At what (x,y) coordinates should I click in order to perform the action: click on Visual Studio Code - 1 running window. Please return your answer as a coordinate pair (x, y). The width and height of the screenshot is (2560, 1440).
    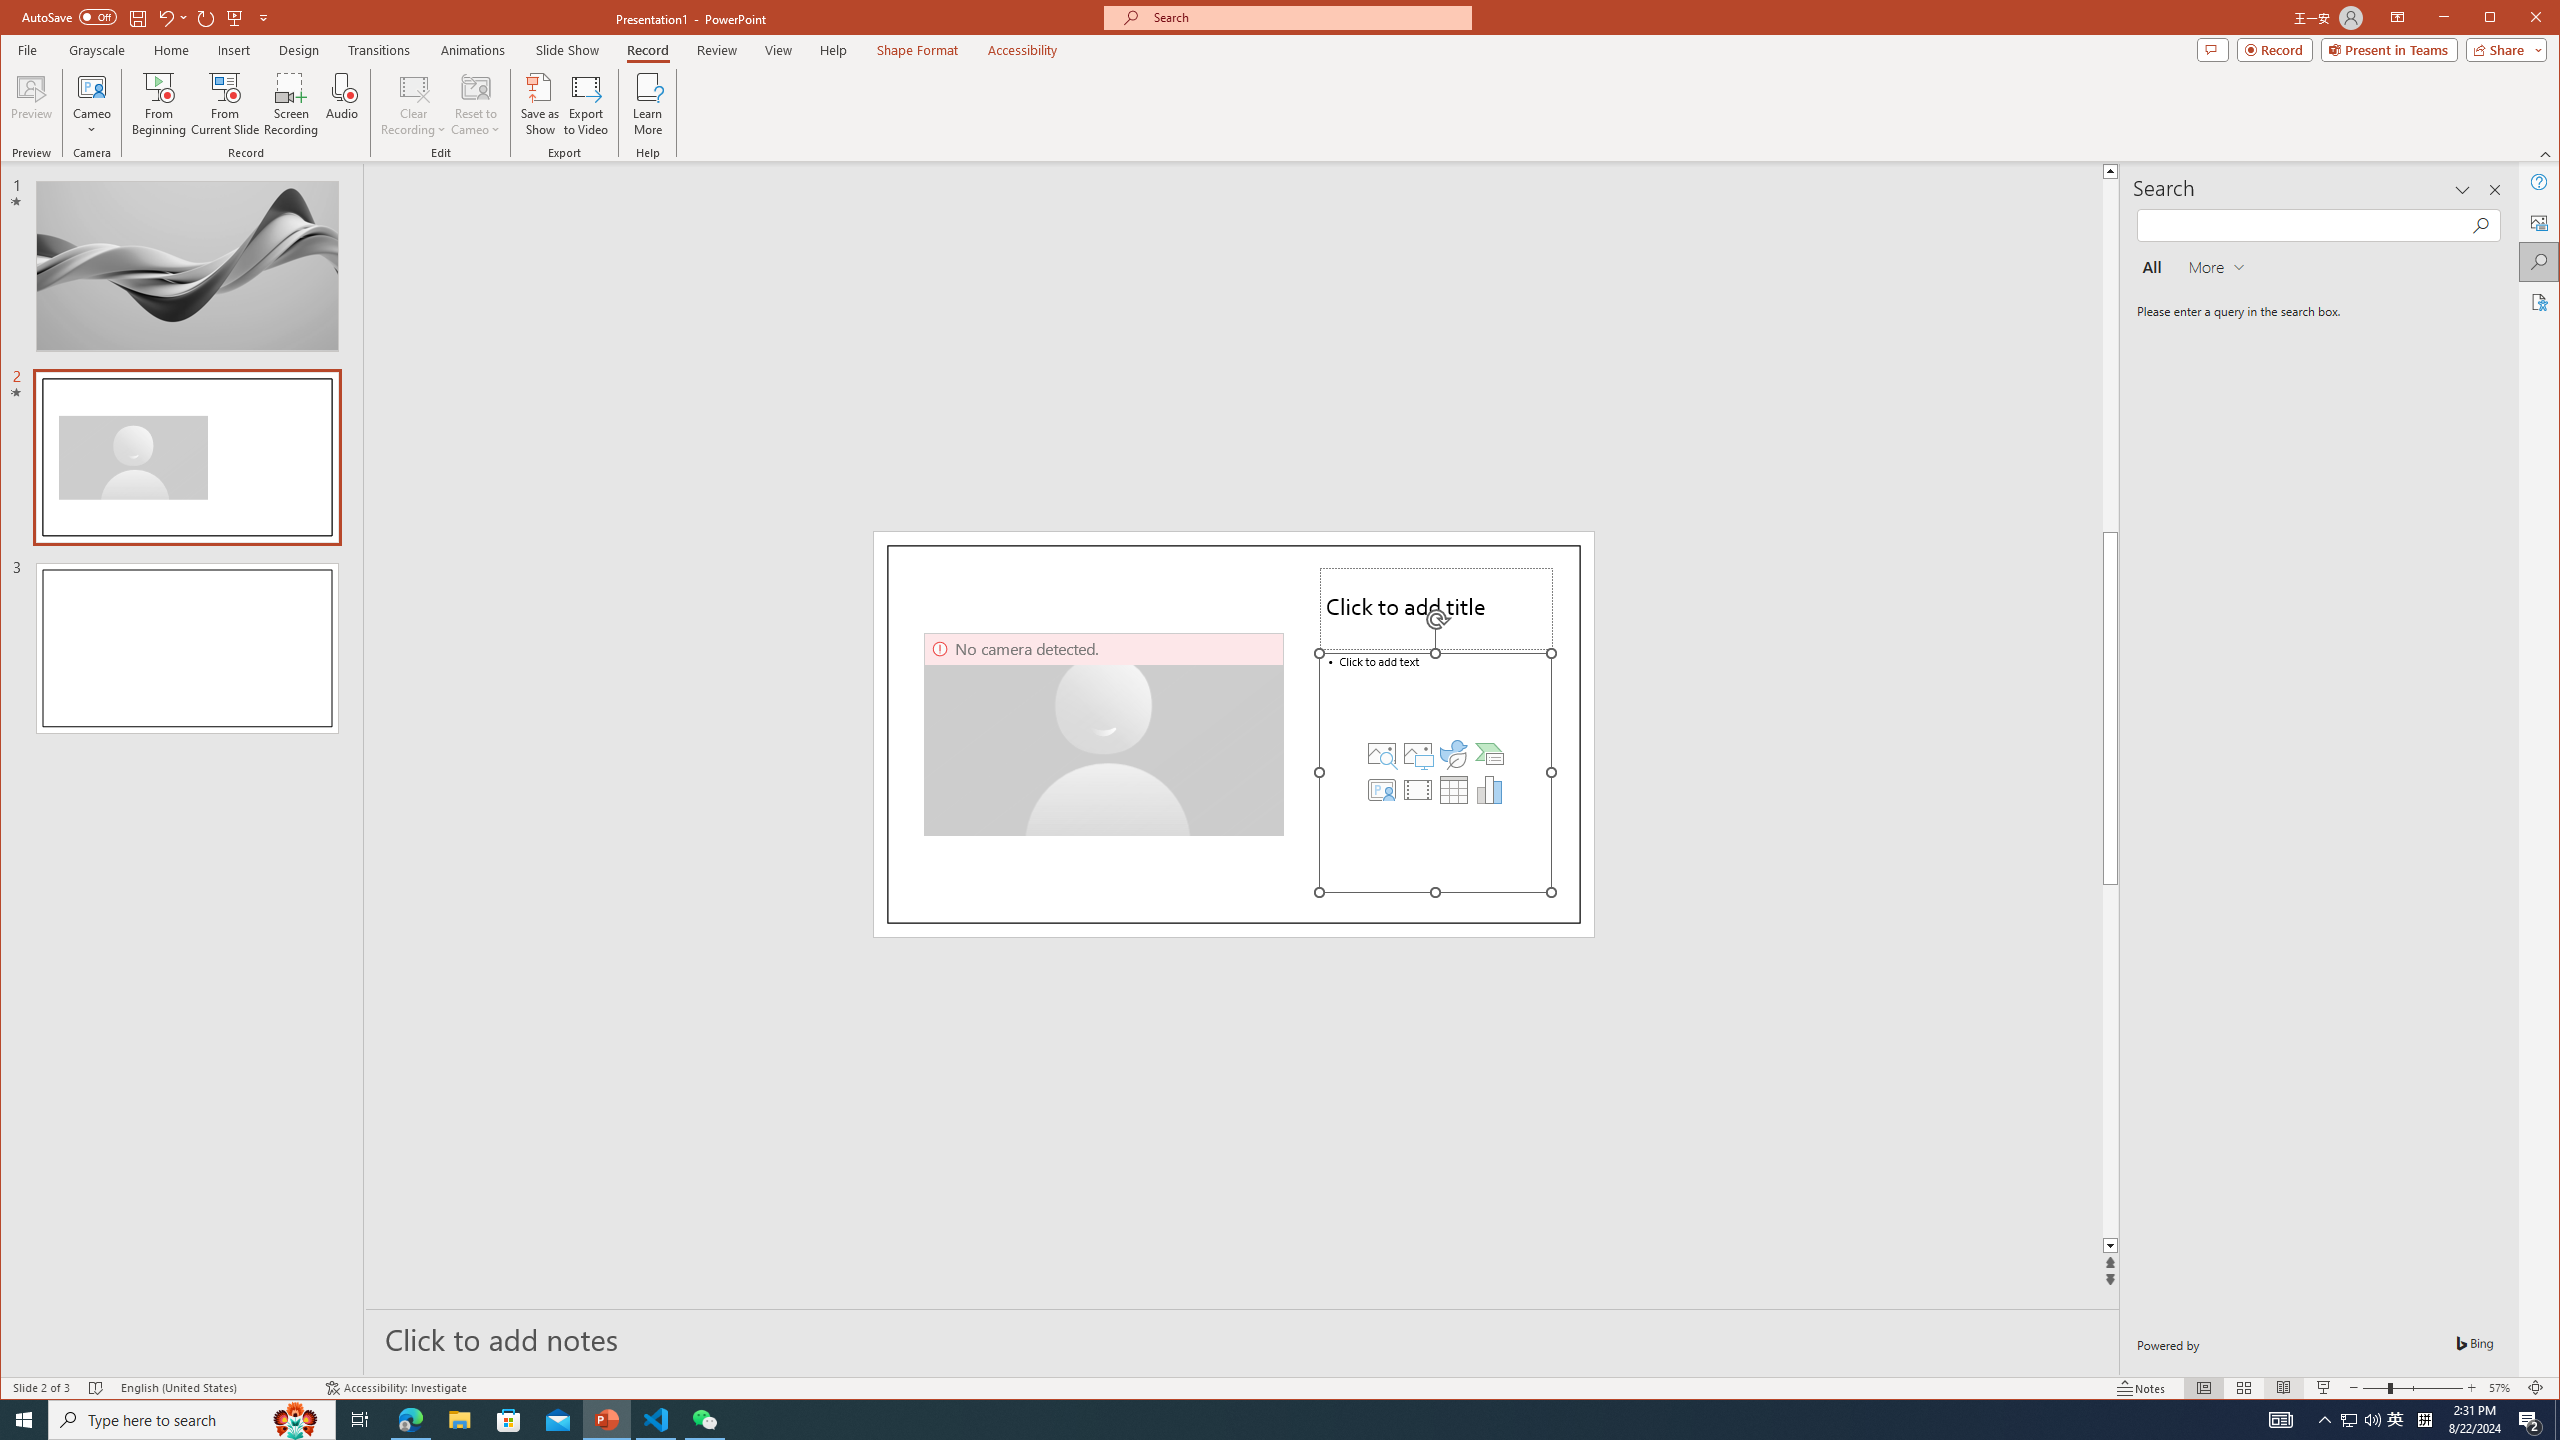
    Looking at the image, I should click on (656, 1420).